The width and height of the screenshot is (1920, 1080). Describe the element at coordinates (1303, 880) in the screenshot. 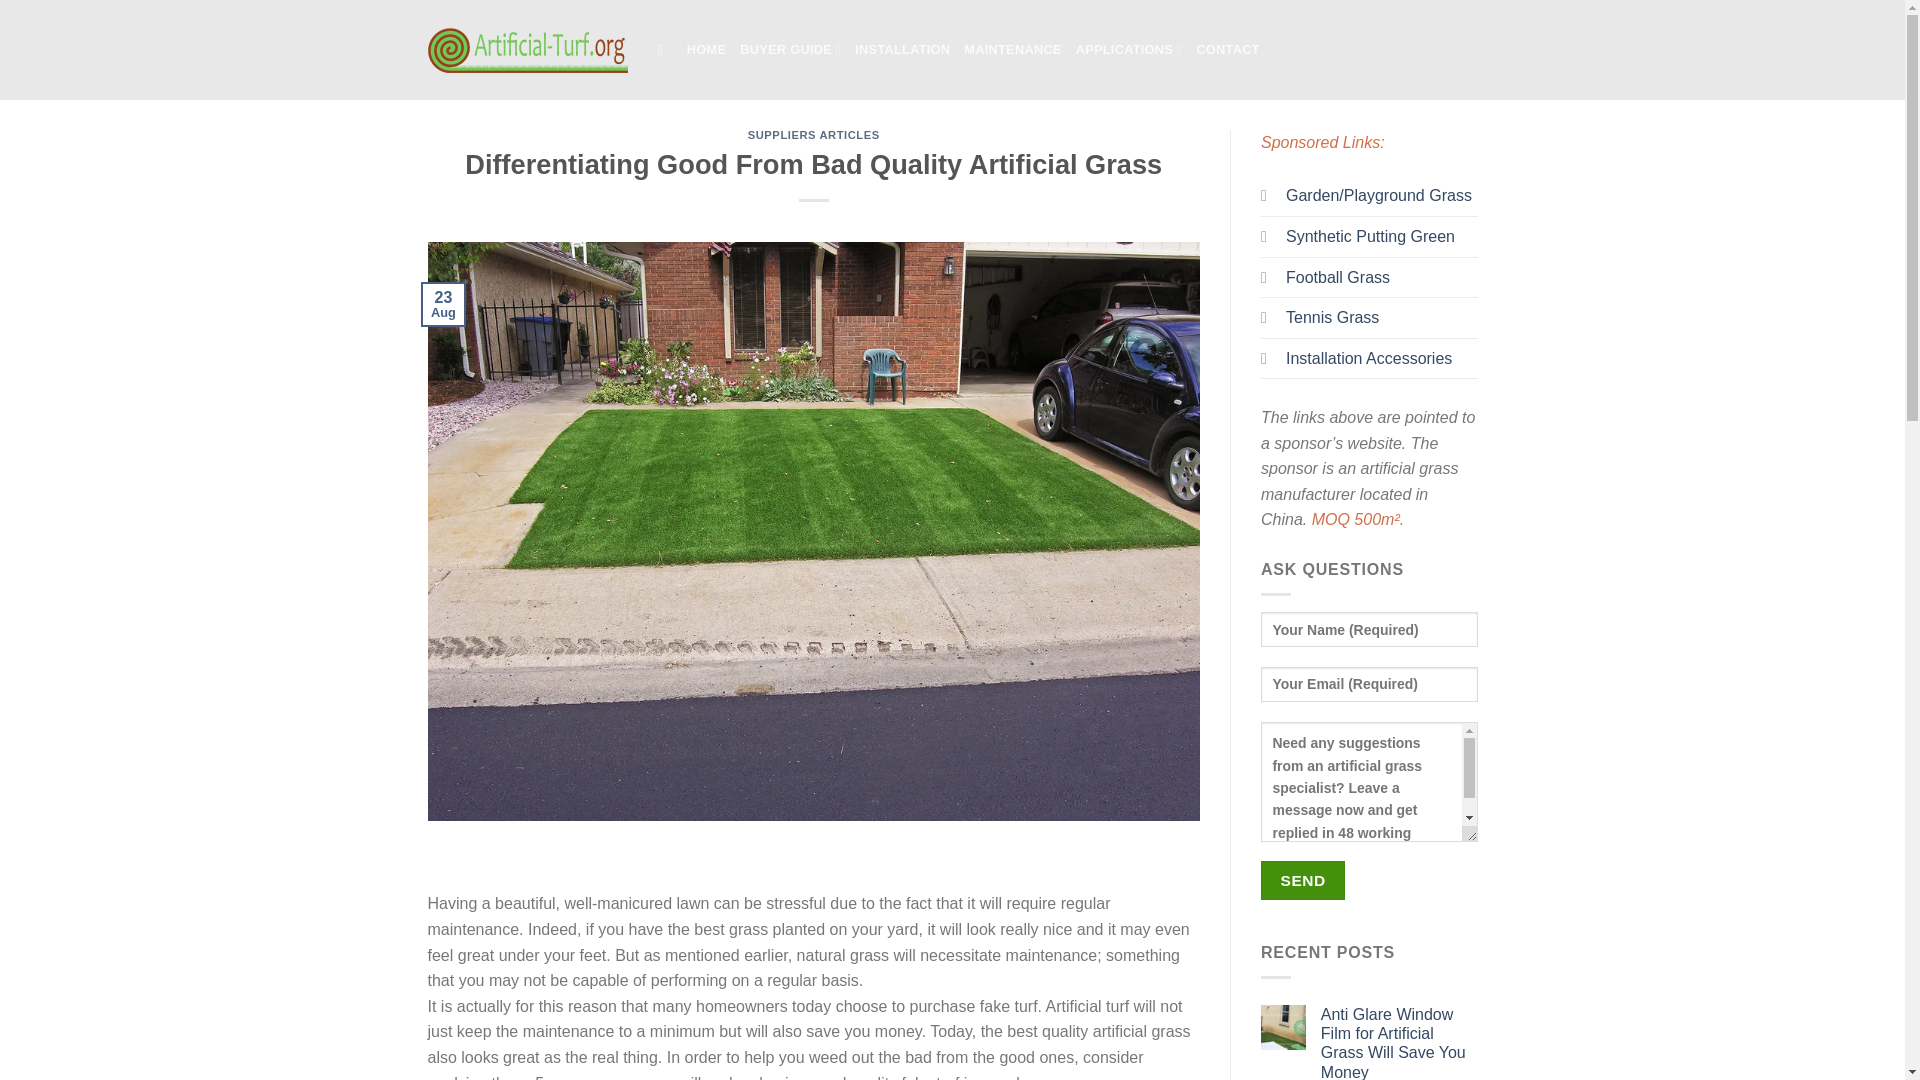

I see `Send` at that location.